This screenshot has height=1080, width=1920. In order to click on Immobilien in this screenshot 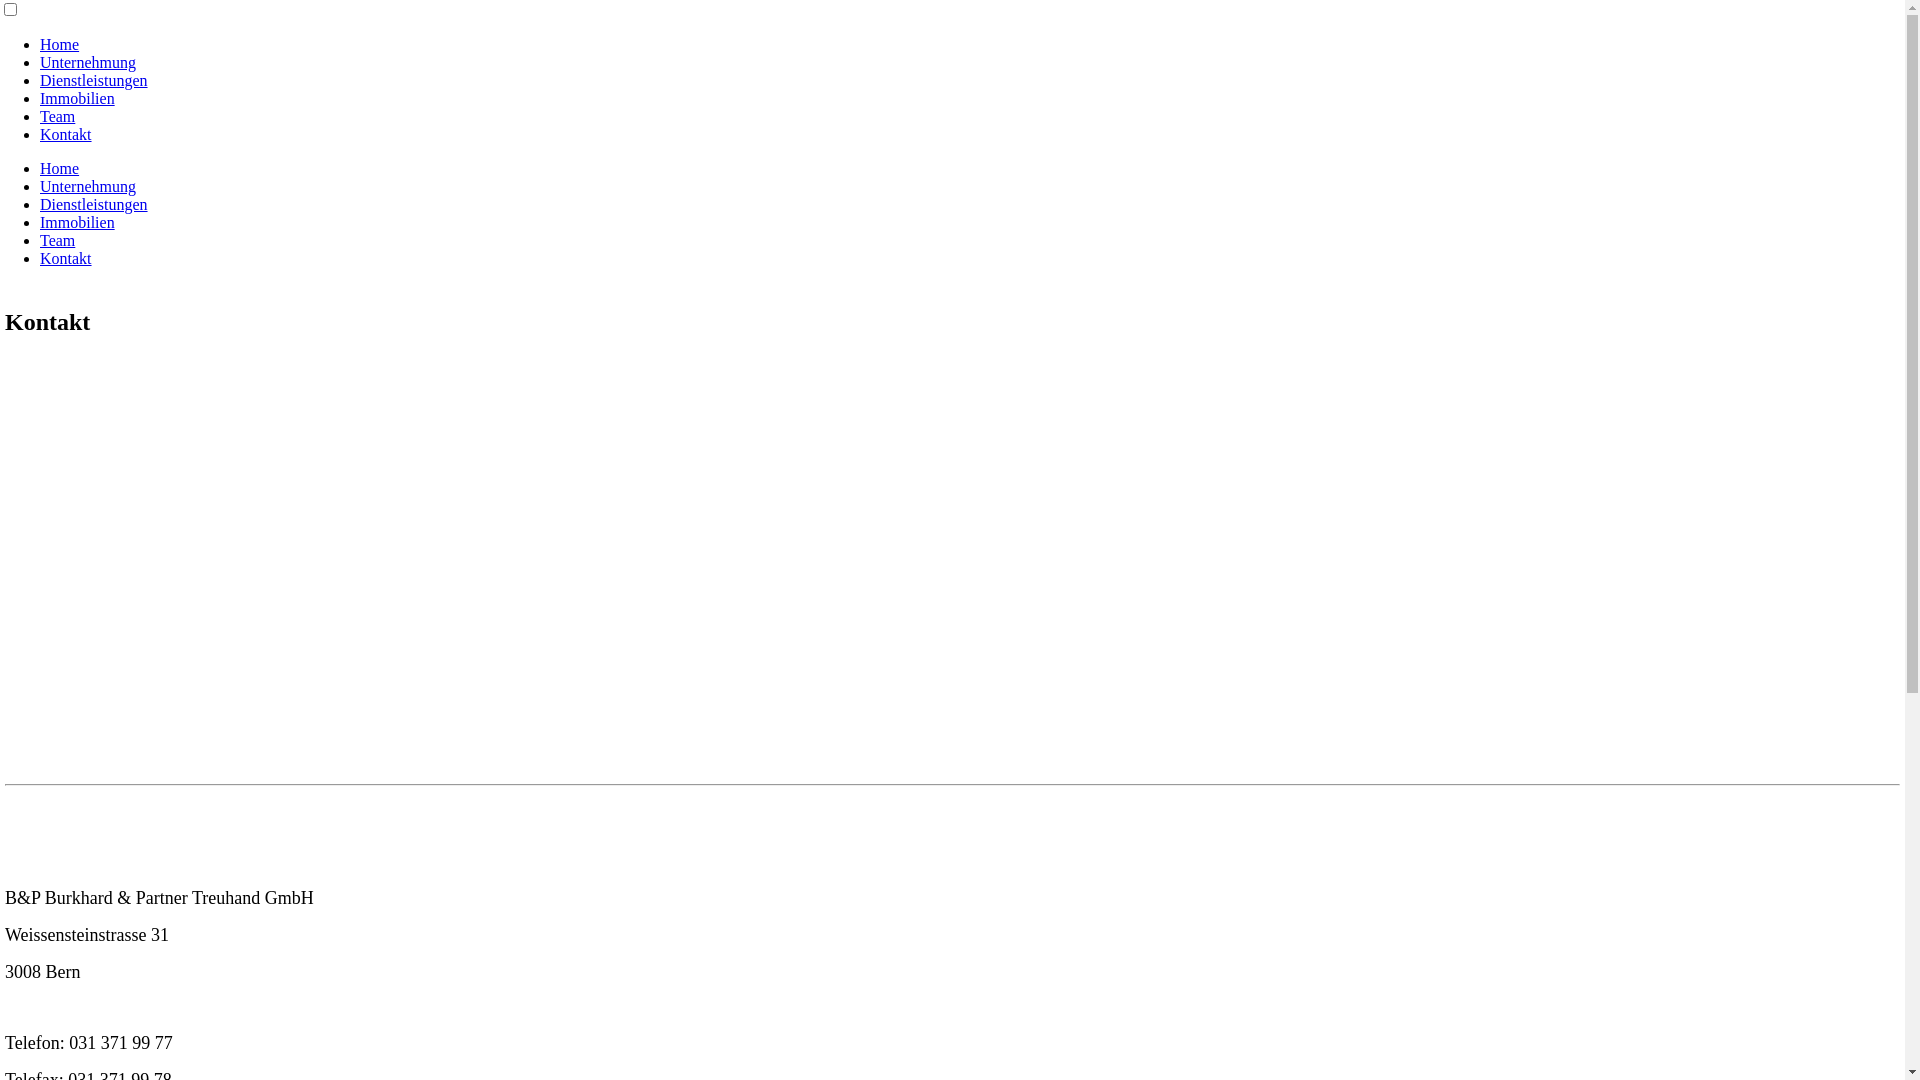, I will do `click(78, 222)`.